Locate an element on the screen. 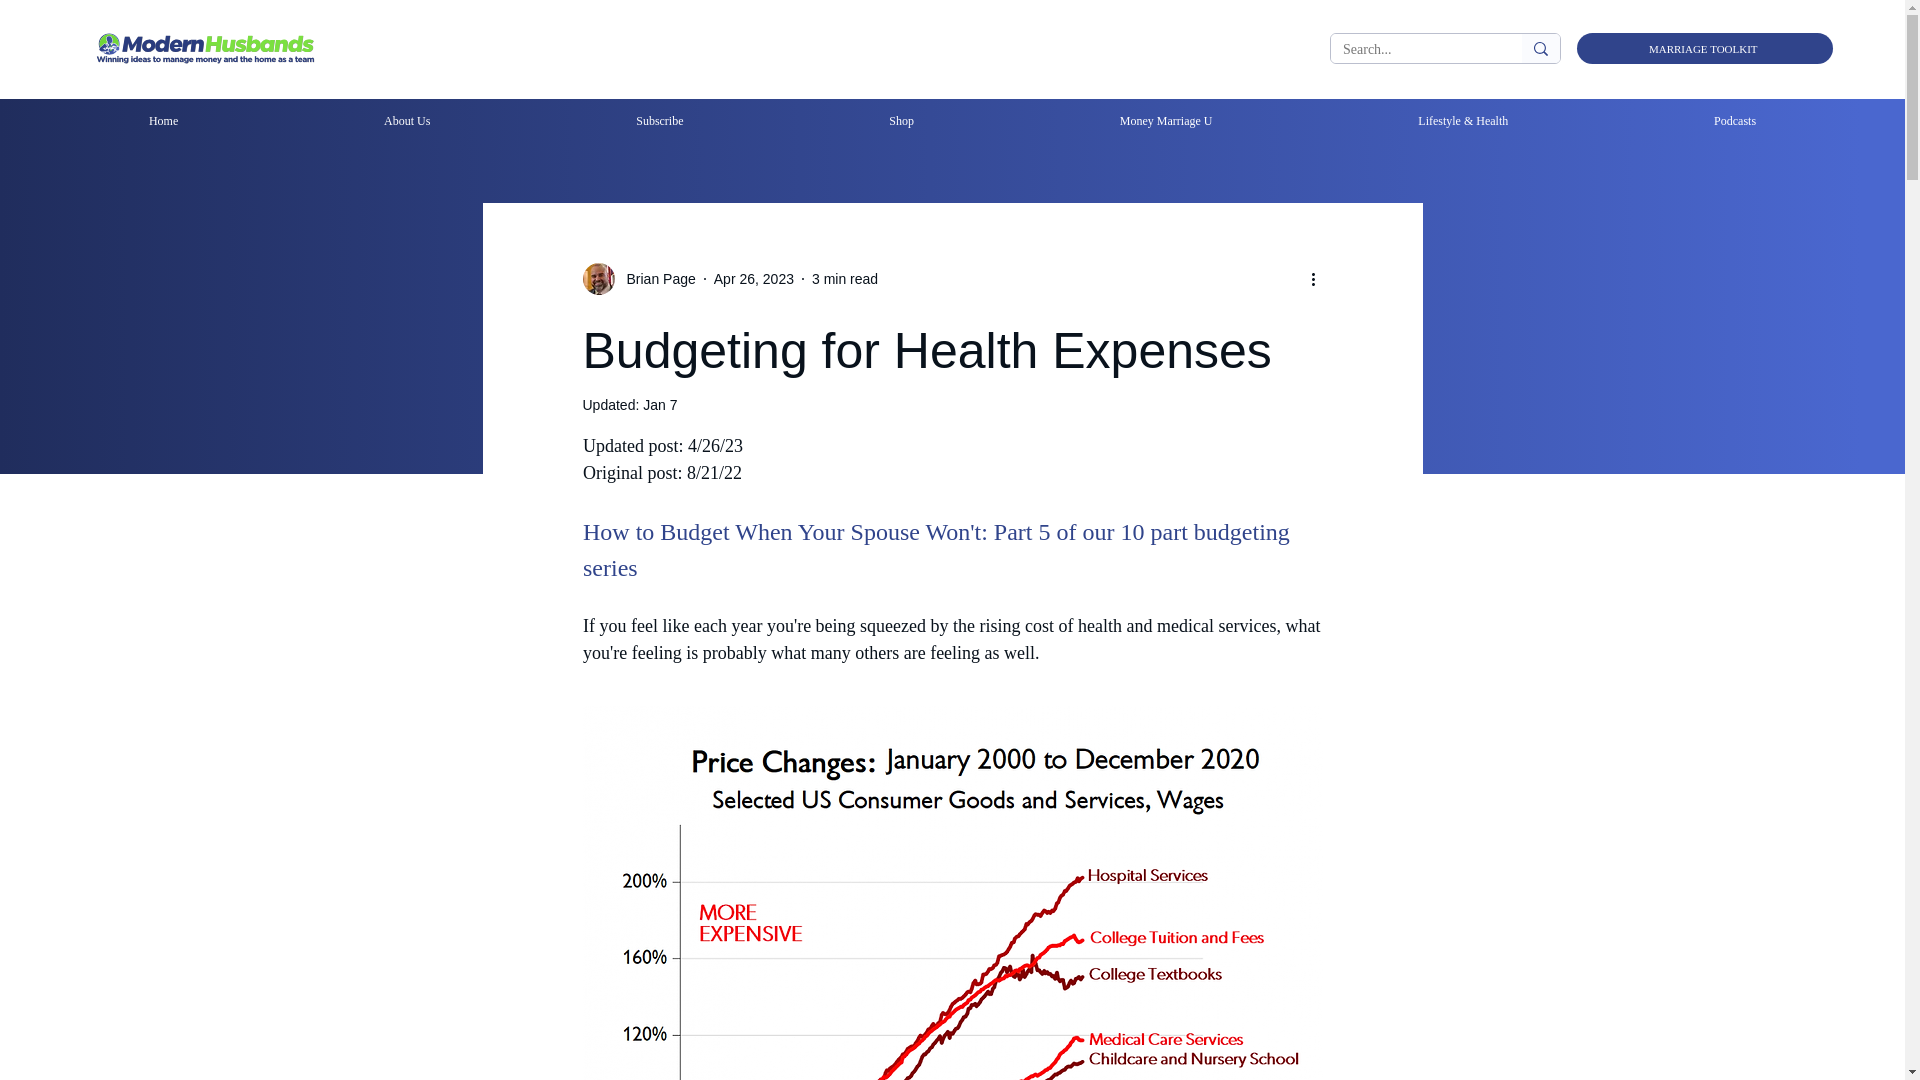 This screenshot has height=1080, width=1920. MARRIAGE TOOLKIT is located at coordinates (1704, 48).